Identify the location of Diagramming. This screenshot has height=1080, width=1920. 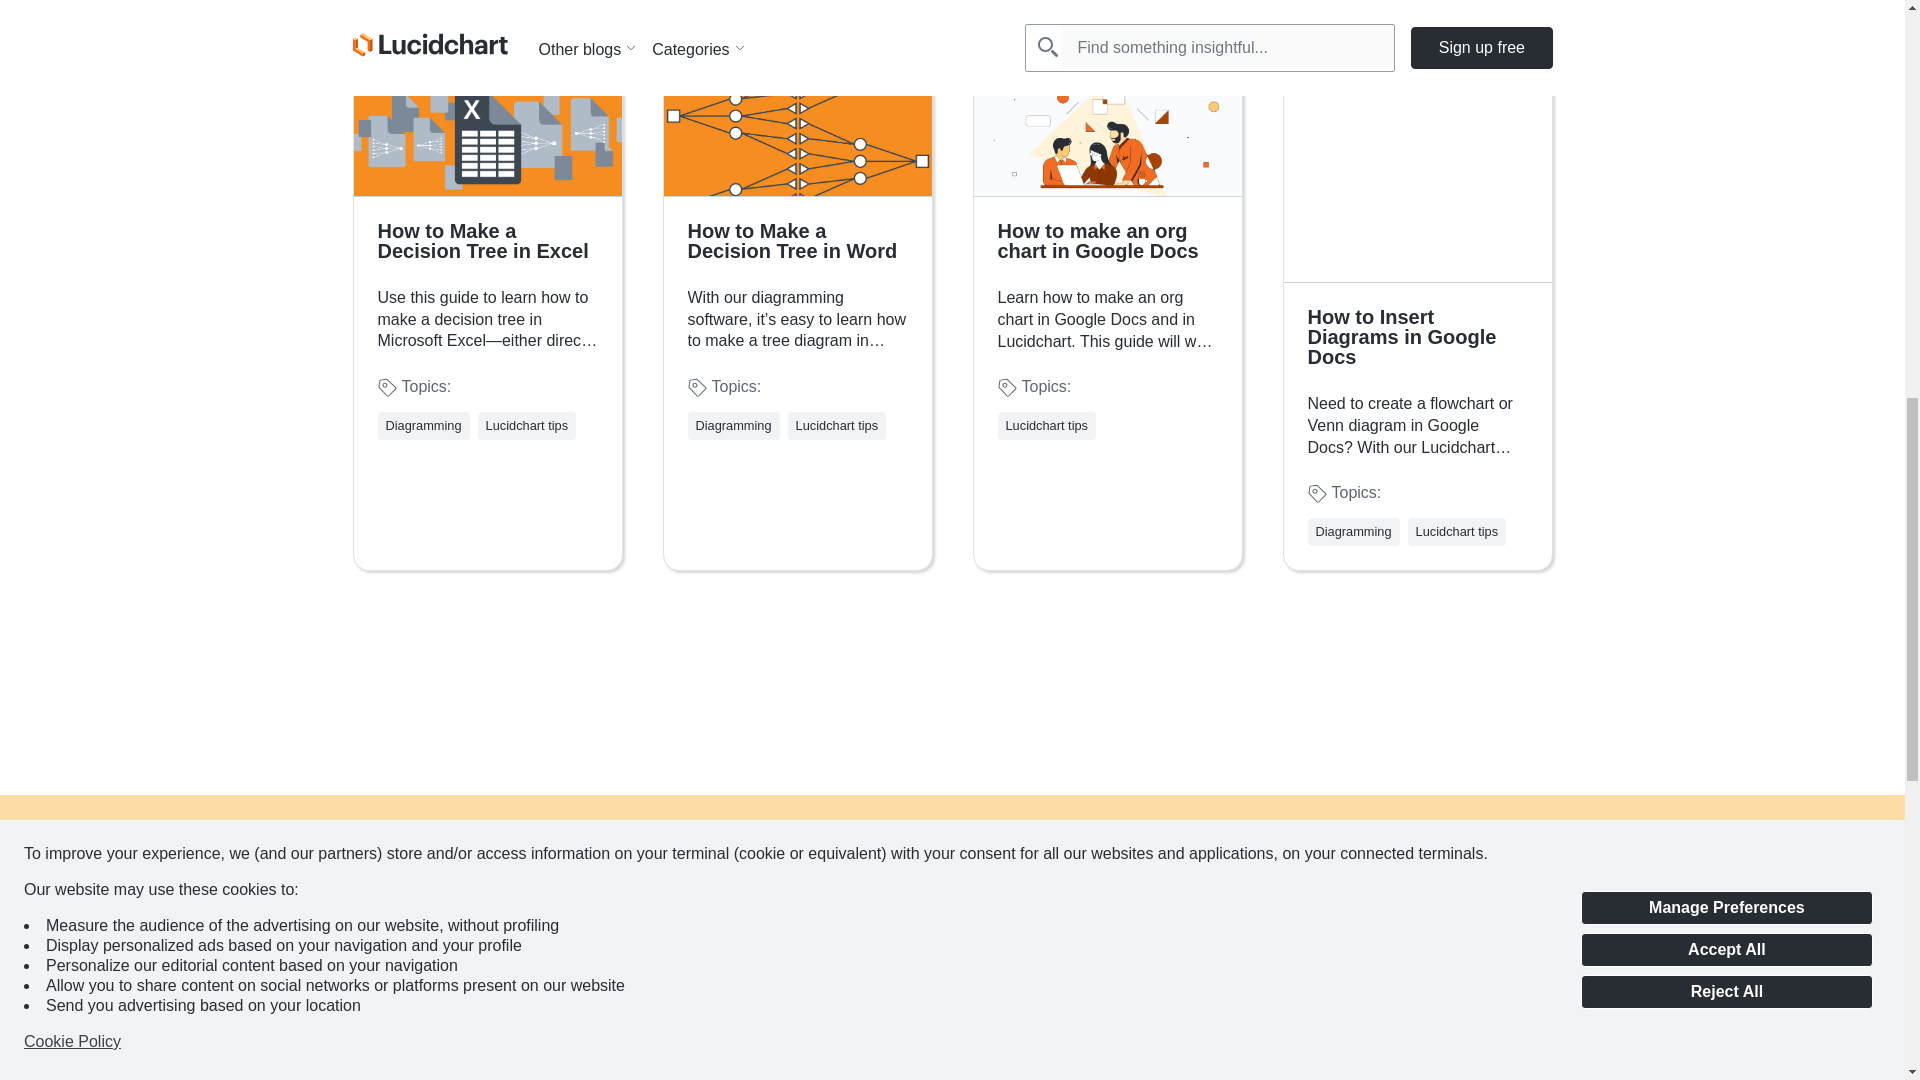
(424, 426).